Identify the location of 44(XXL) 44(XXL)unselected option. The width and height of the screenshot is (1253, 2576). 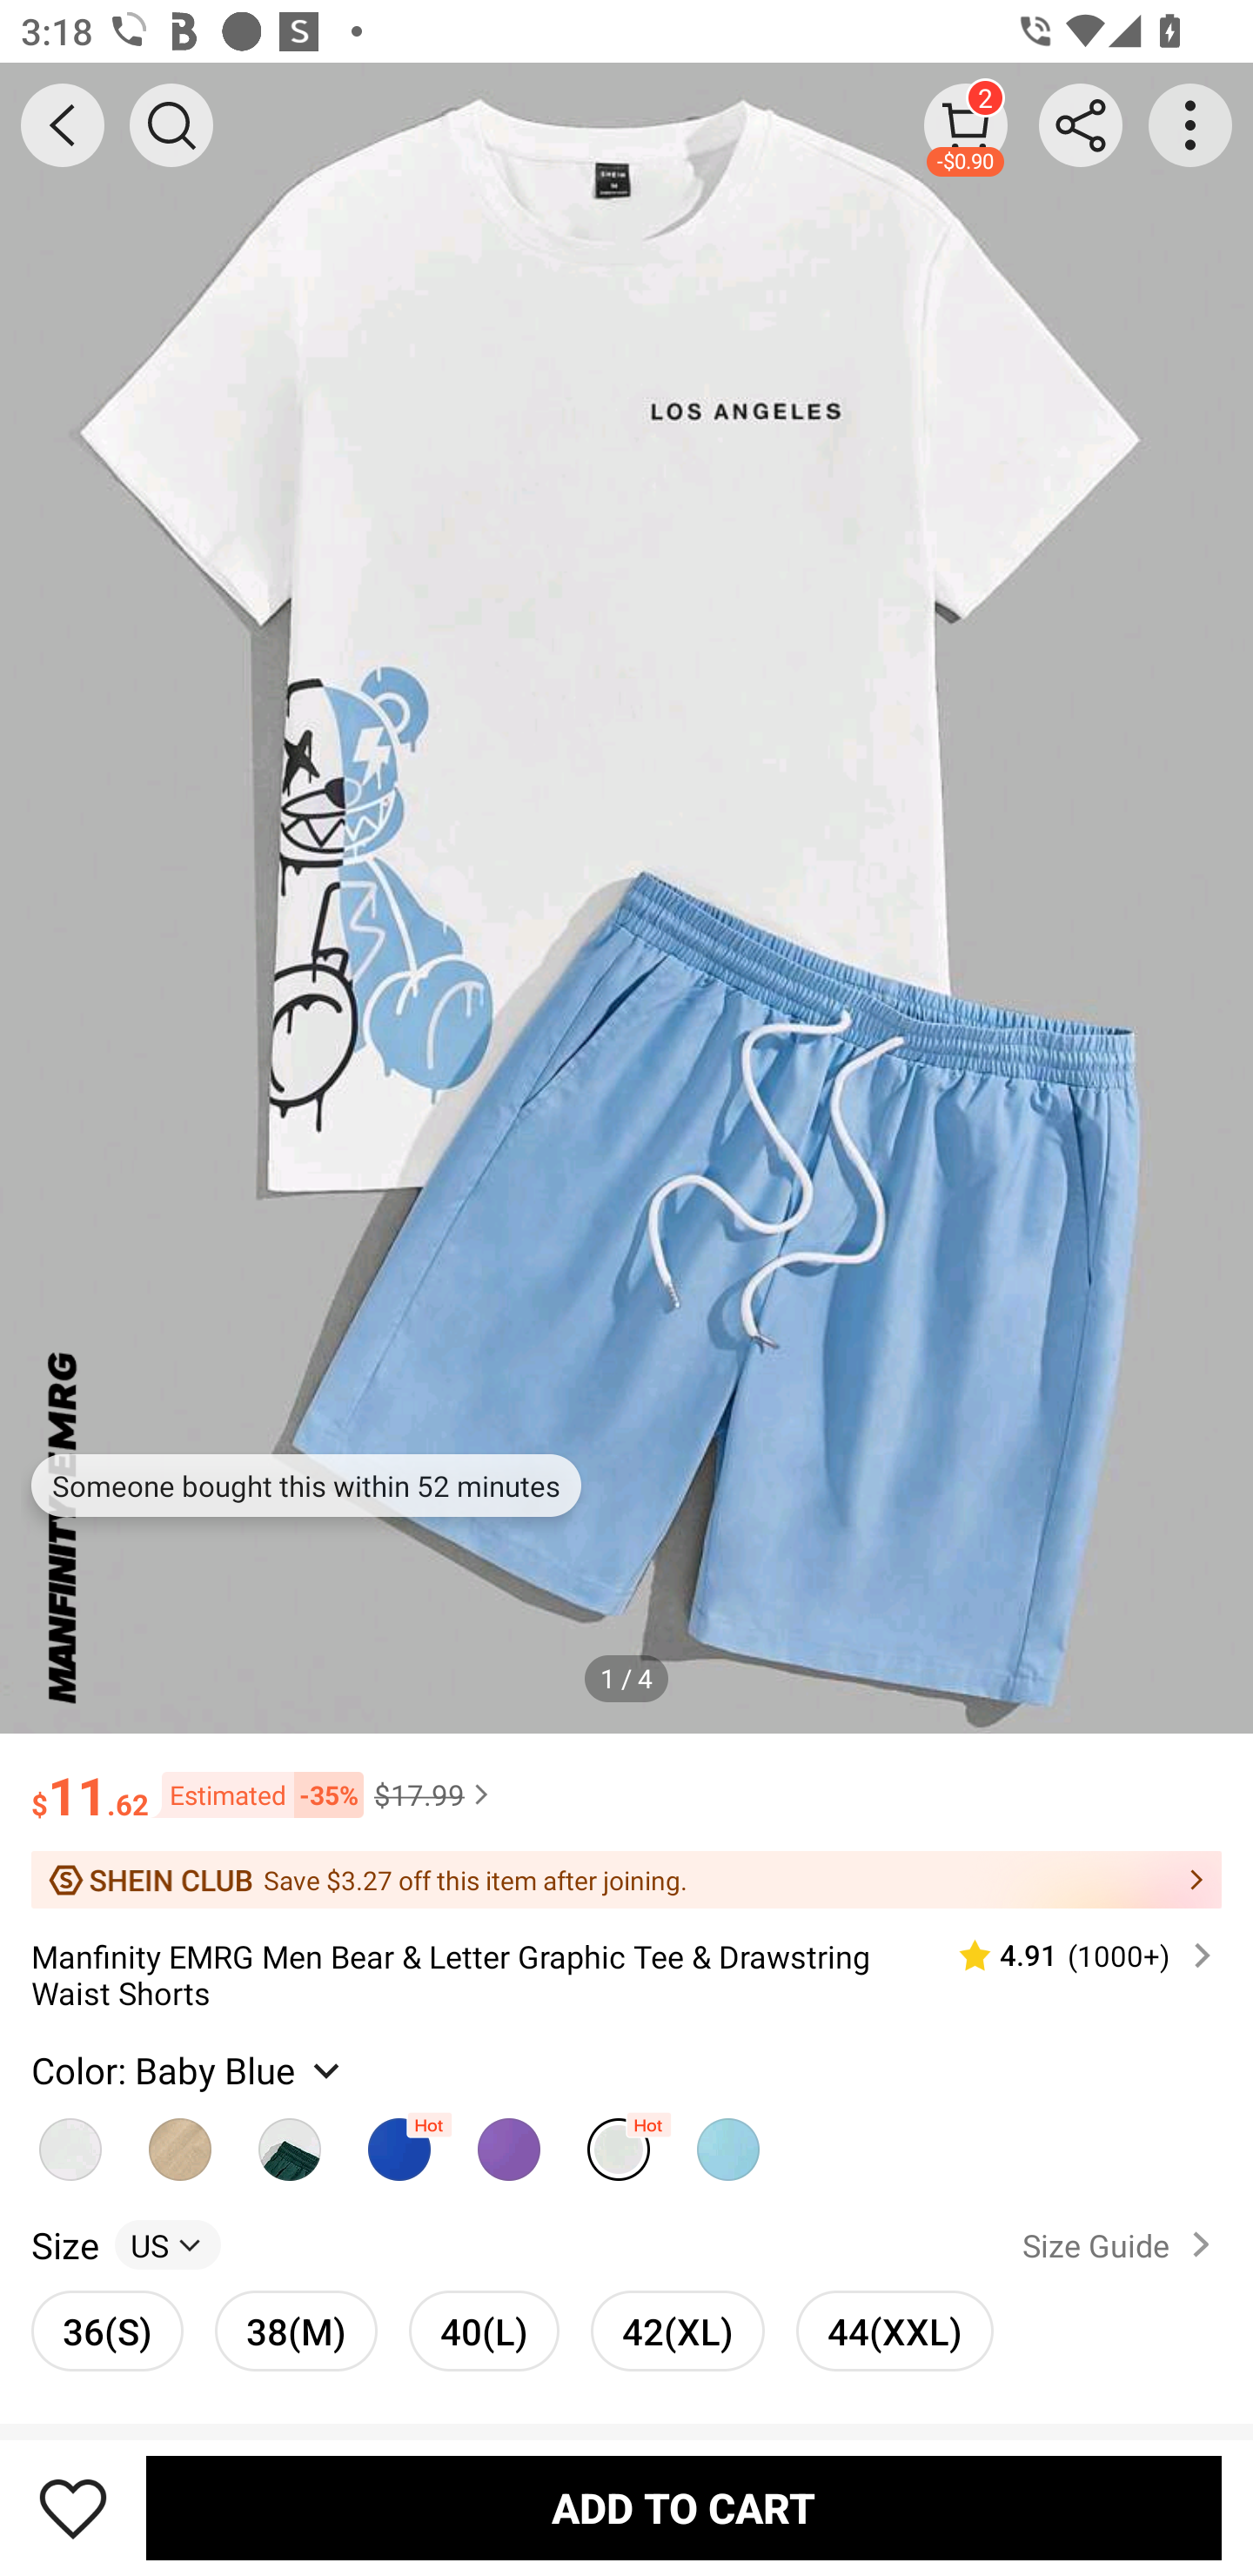
(895, 2331).